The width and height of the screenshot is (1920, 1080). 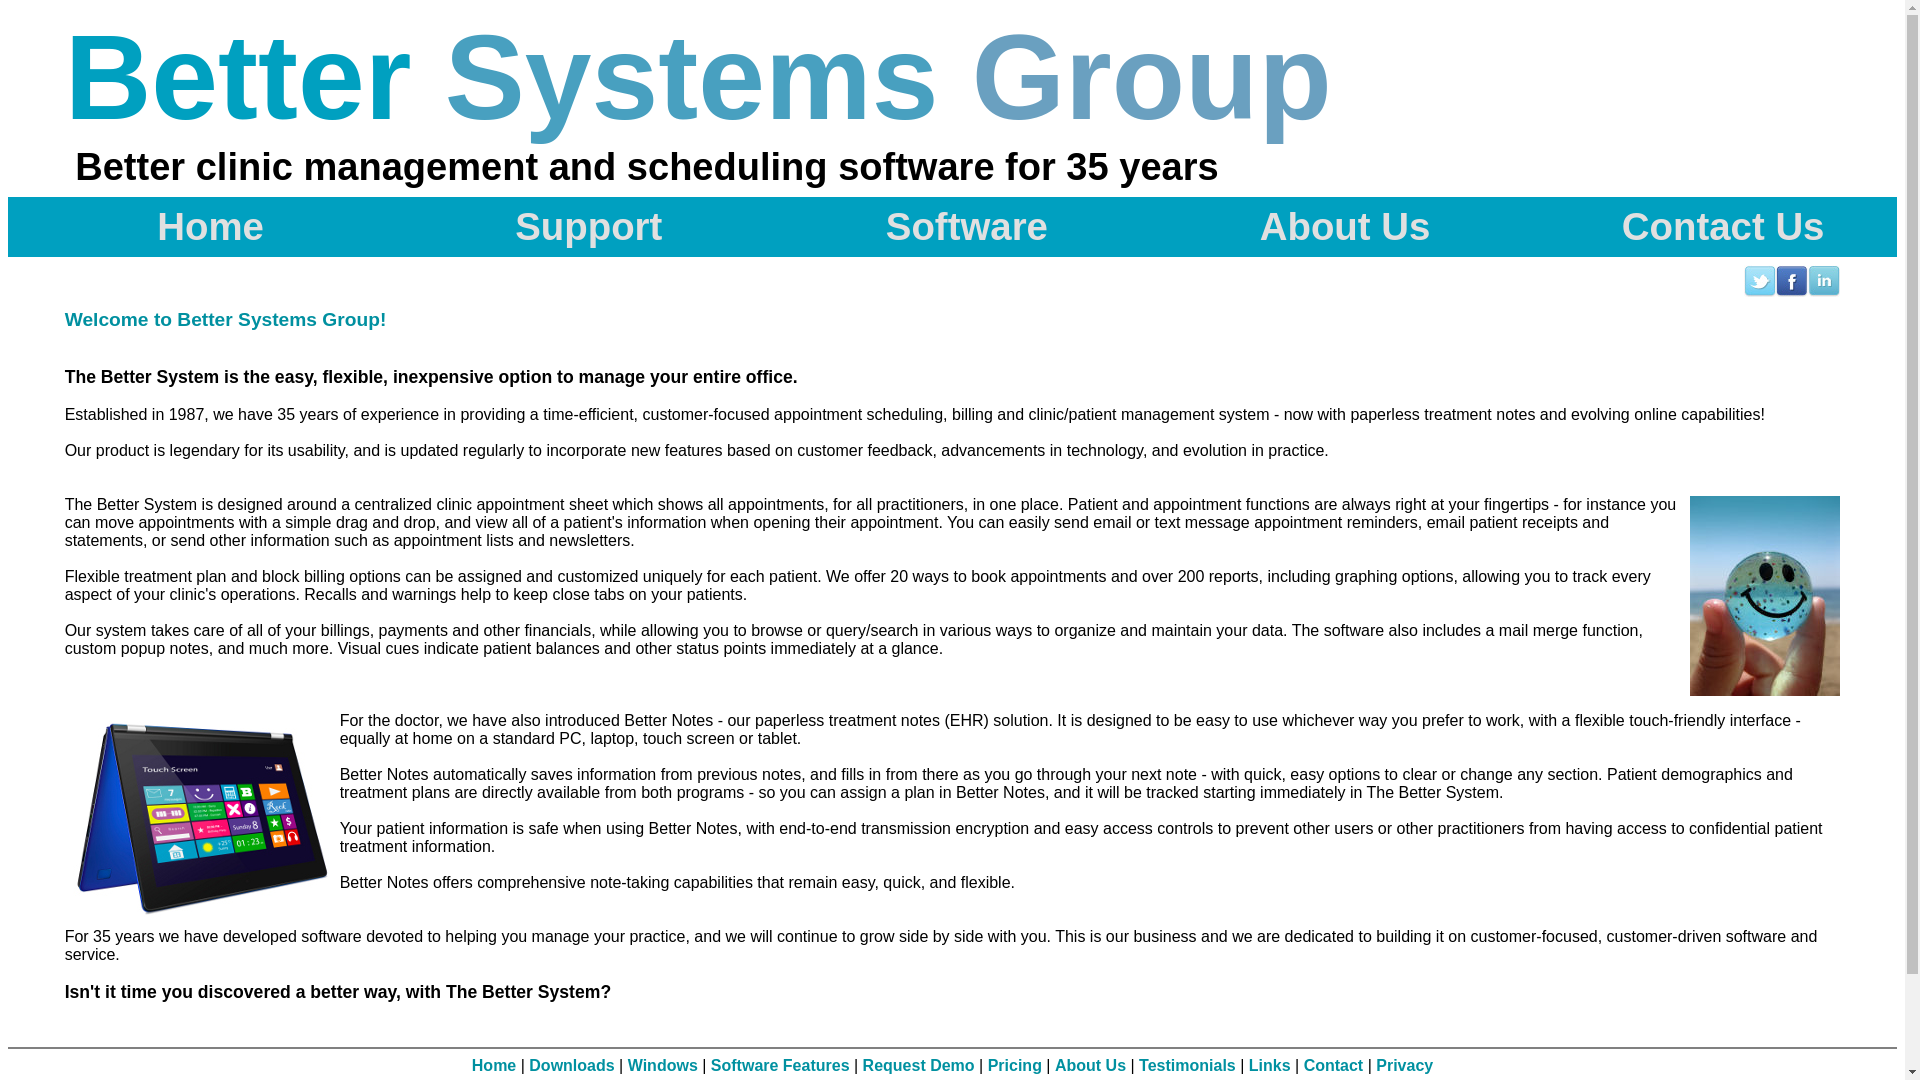 I want to click on Home, so click(x=196, y=227).